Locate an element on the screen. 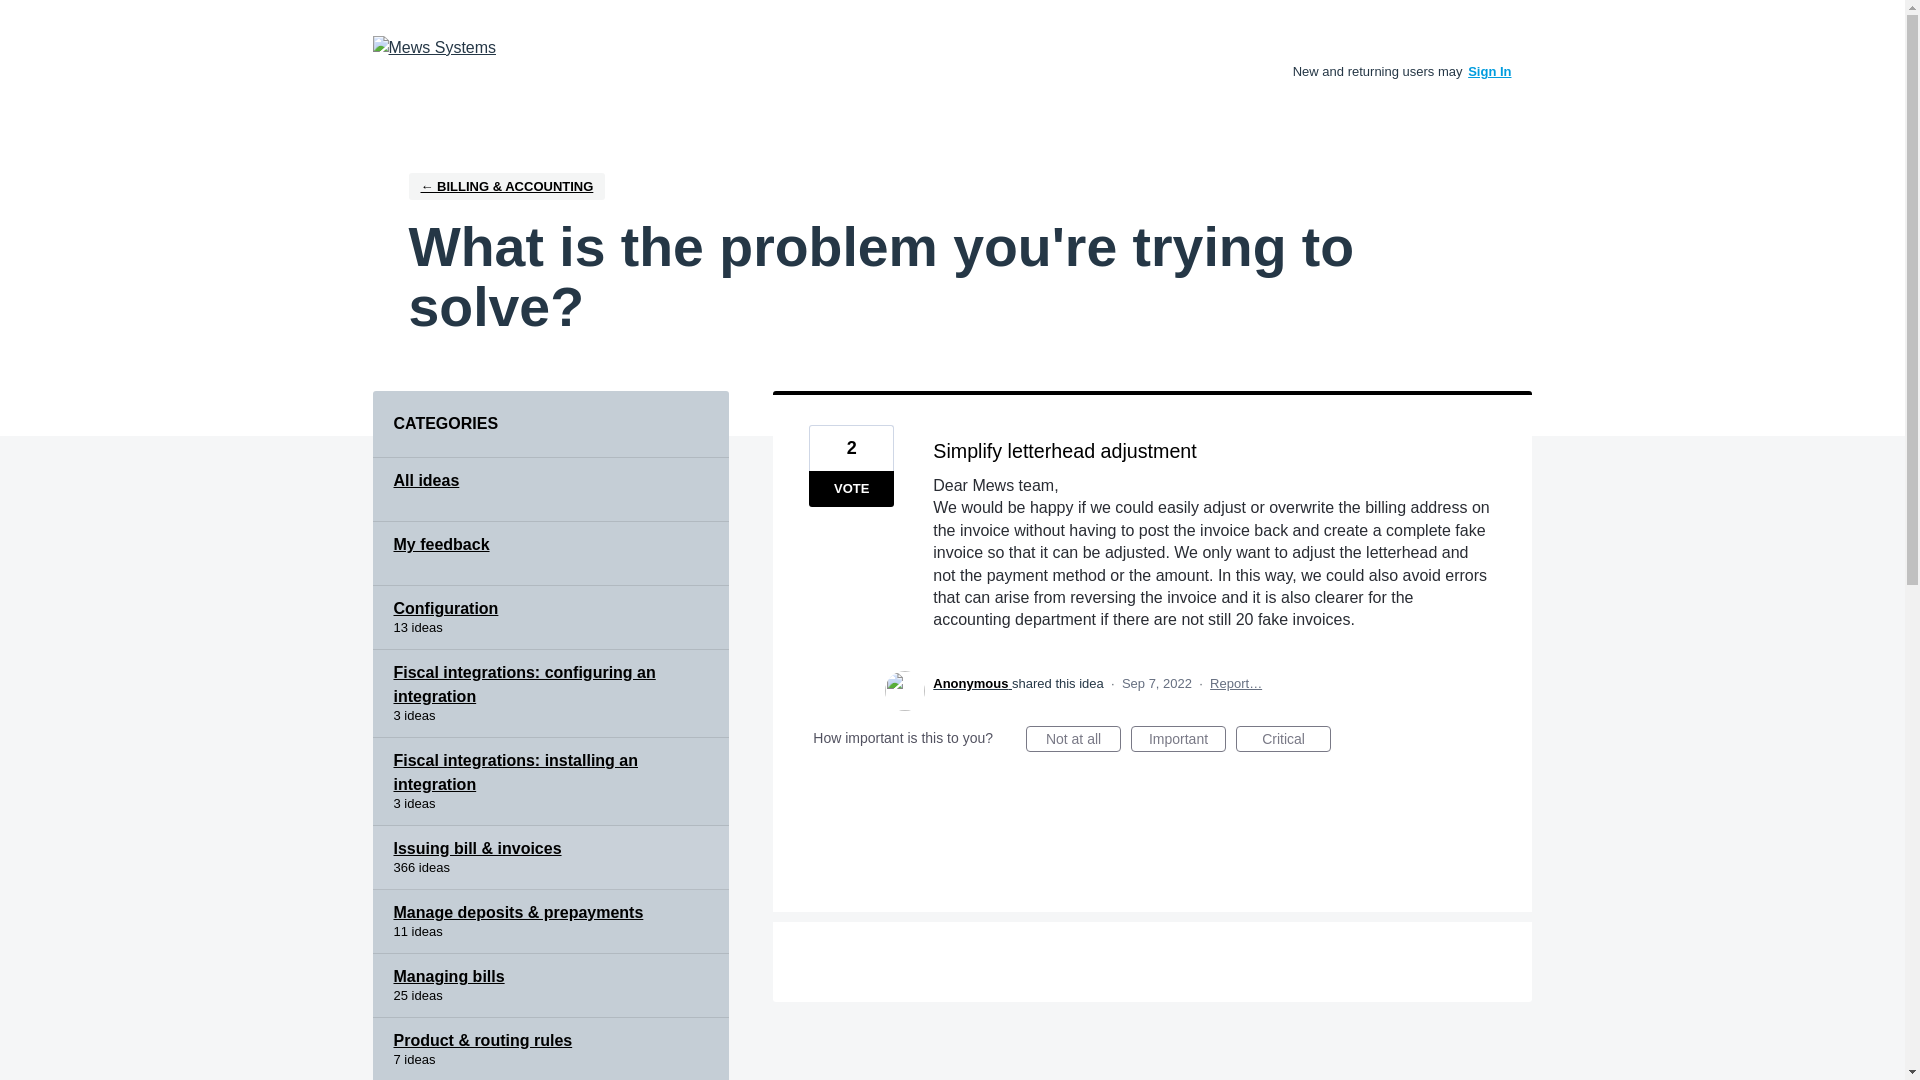 This screenshot has width=1920, height=1080. Skip to content is located at coordinates (16, 16).